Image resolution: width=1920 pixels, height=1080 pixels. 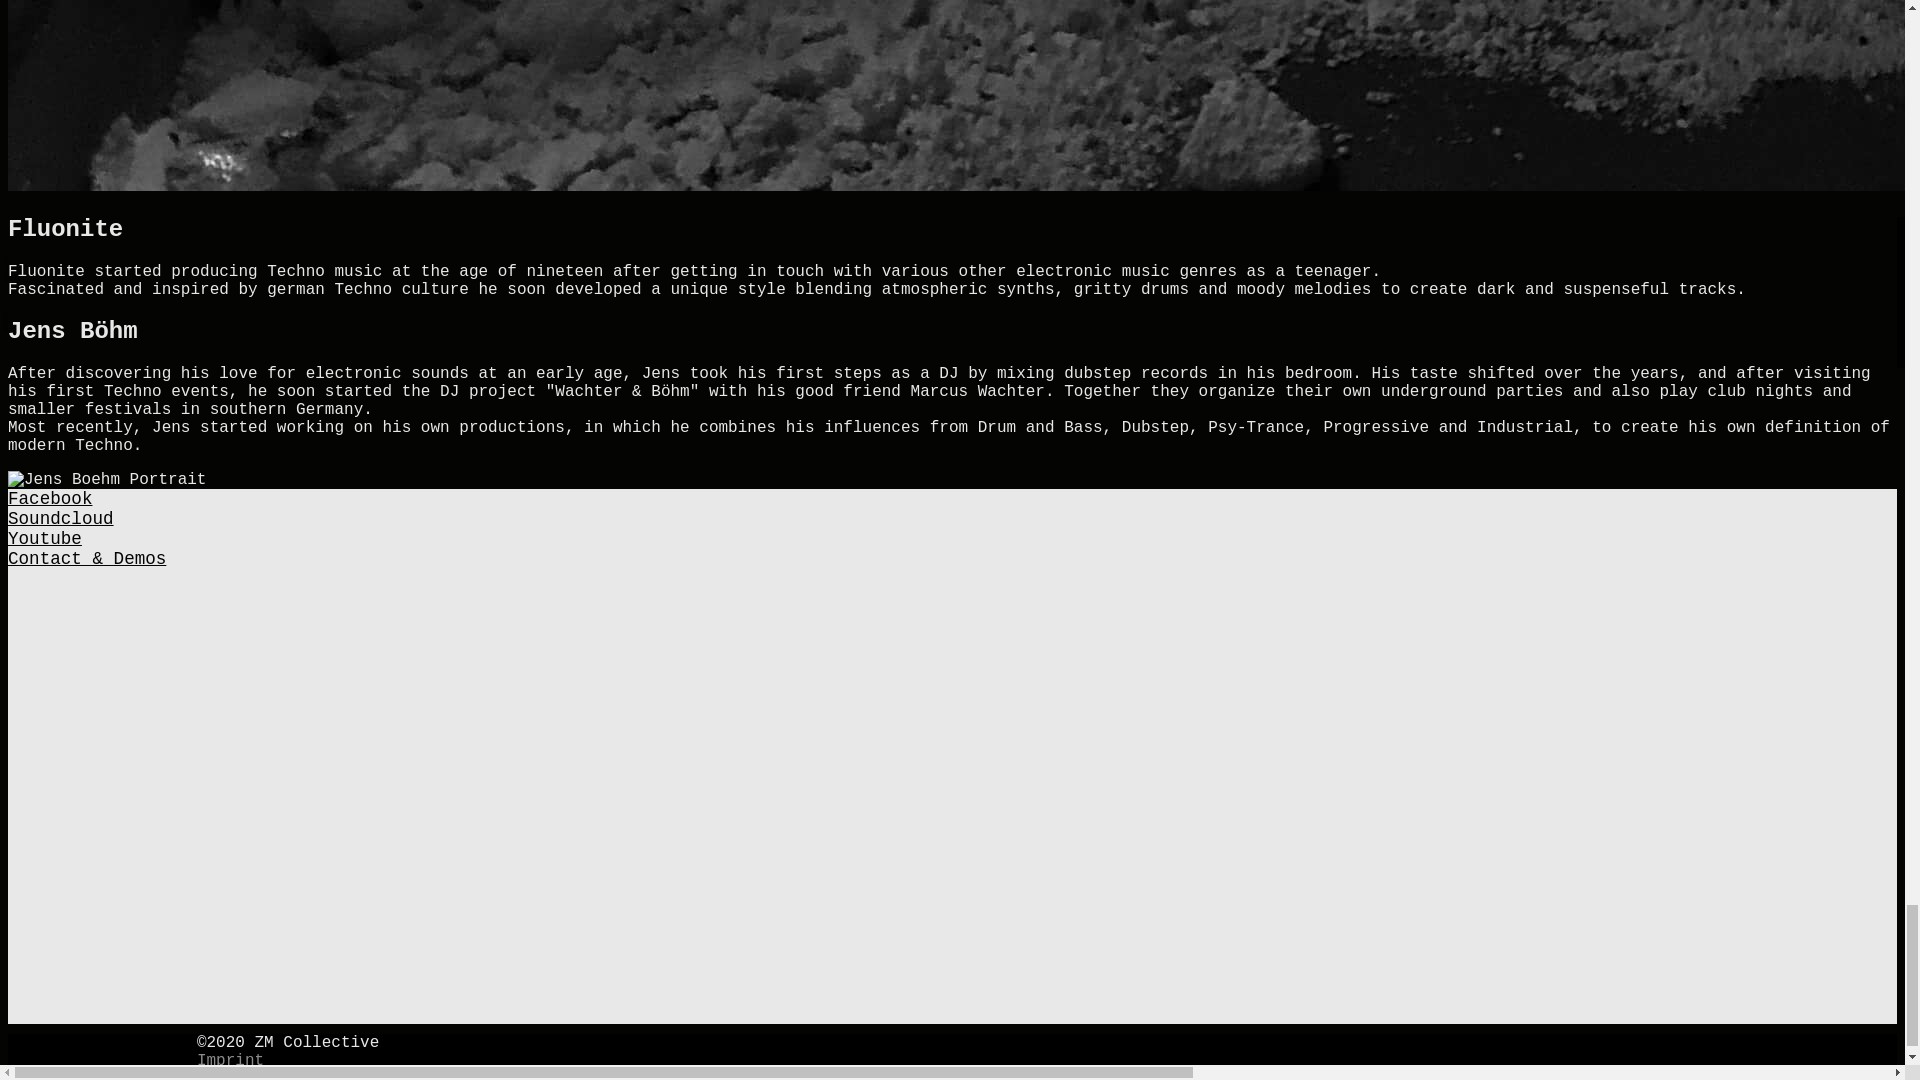 What do you see at coordinates (60, 518) in the screenshot?
I see `Soundcloud` at bounding box center [60, 518].